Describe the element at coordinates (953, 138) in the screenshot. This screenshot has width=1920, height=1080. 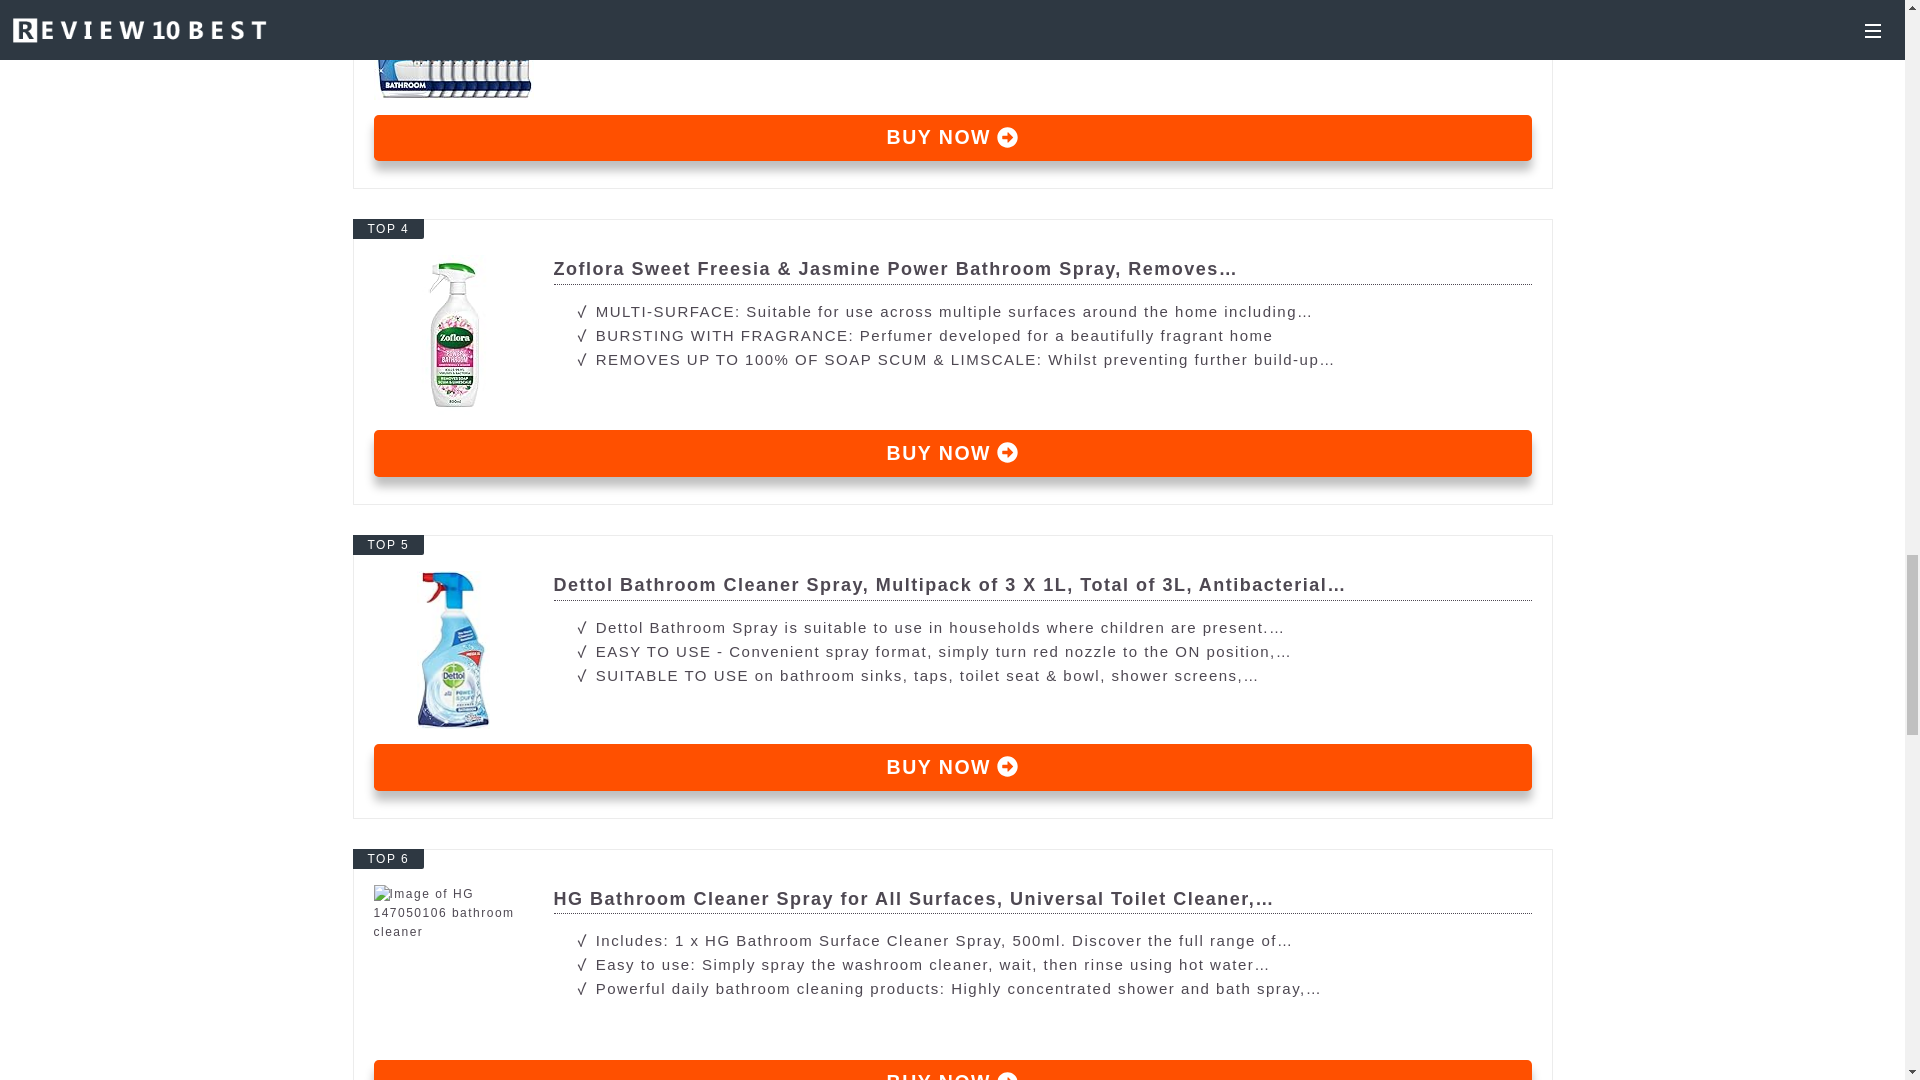
I see `BUY NOW` at that location.